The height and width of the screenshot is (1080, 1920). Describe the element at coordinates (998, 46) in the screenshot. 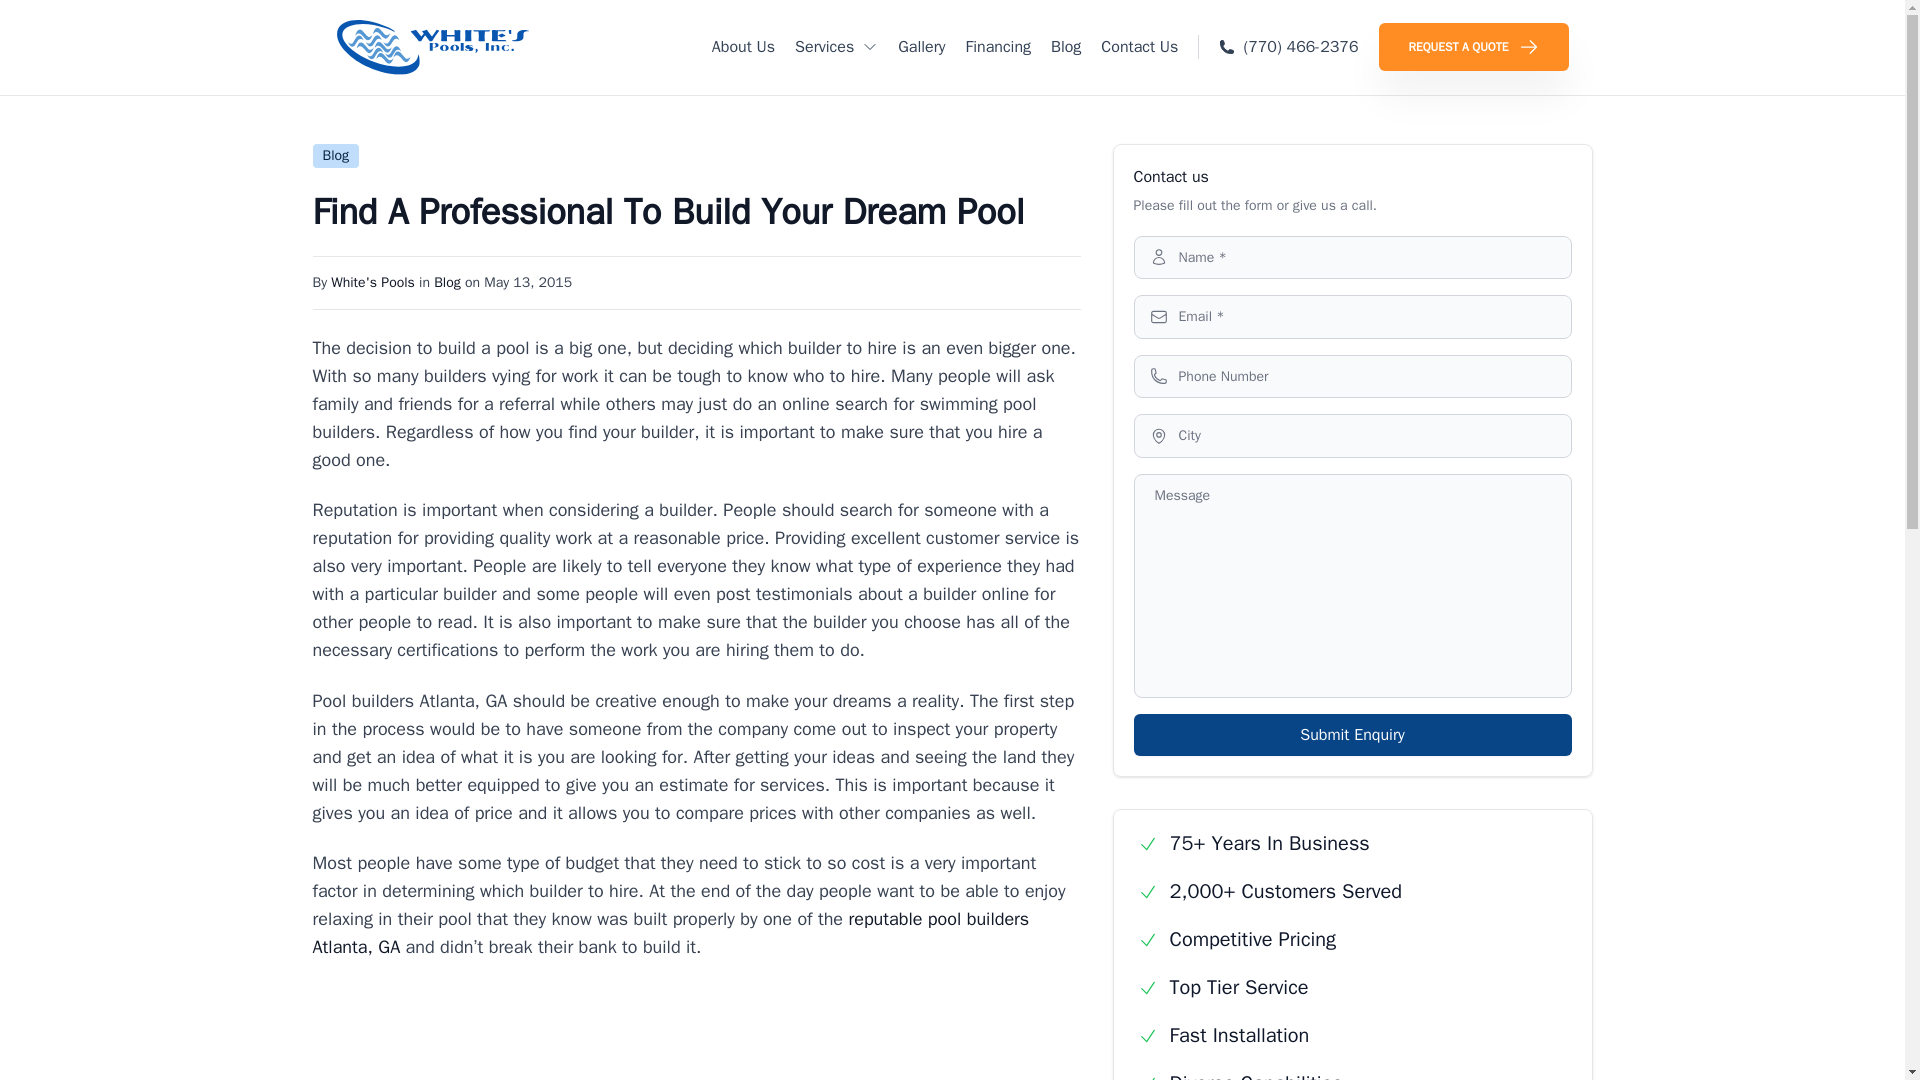

I see `Financing` at that location.